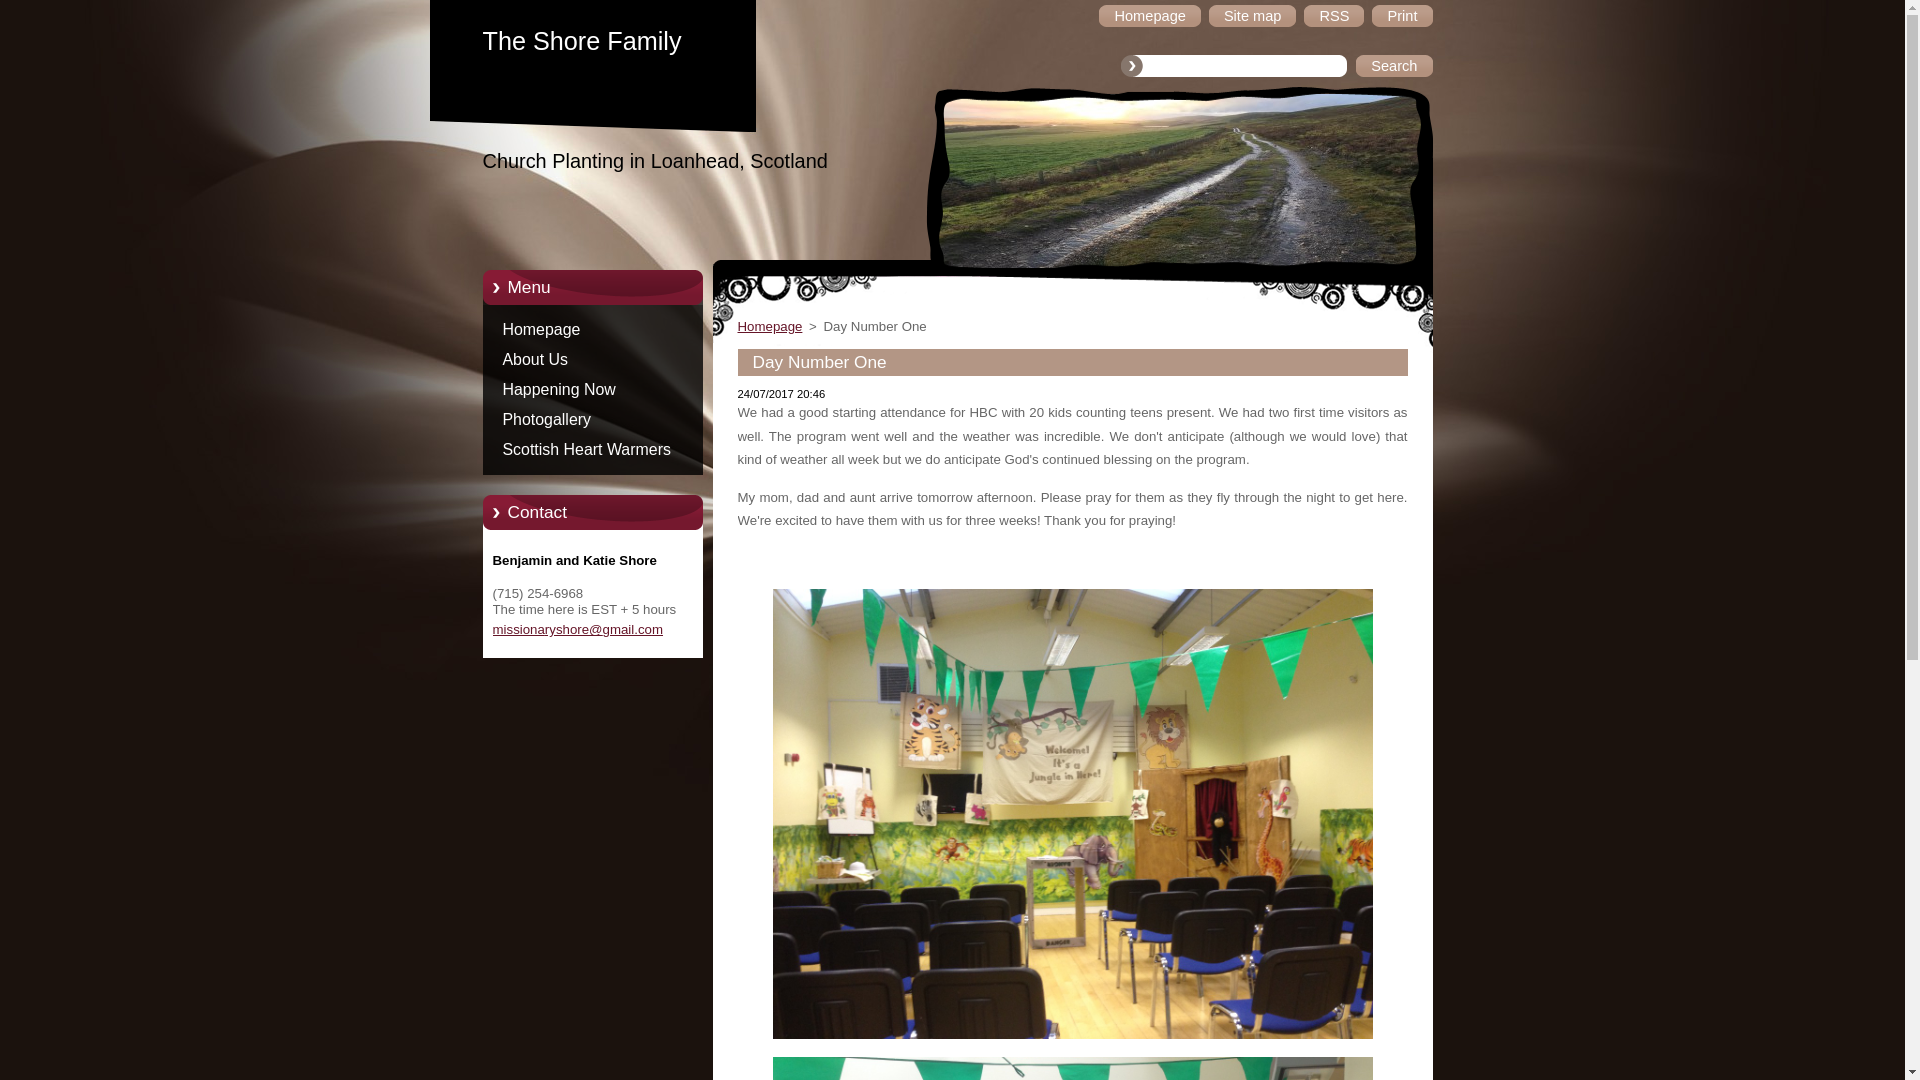  Describe the element at coordinates (1393, 66) in the screenshot. I see `Search` at that location.